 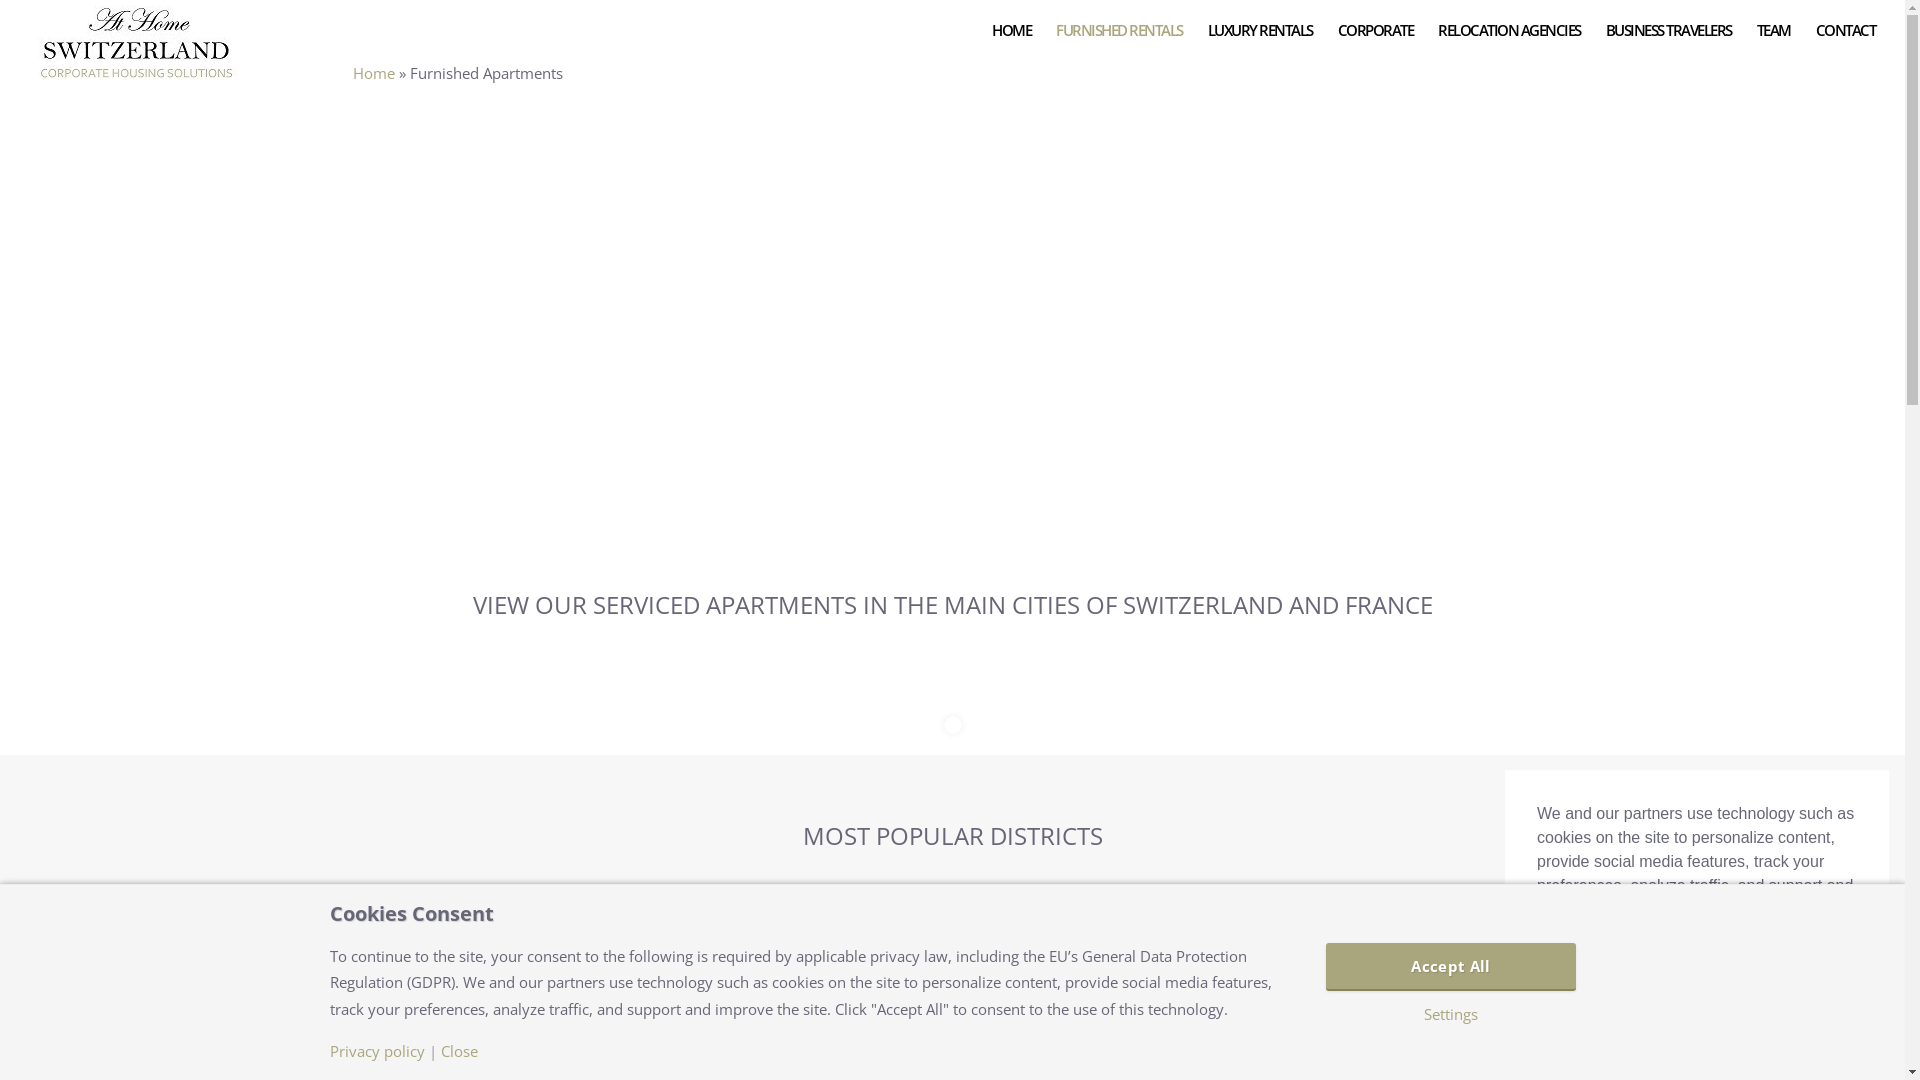 What do you see at coordinates (1450, 967) in the screenshot?
I see `Accept All` at bounding box center [1450, 967].